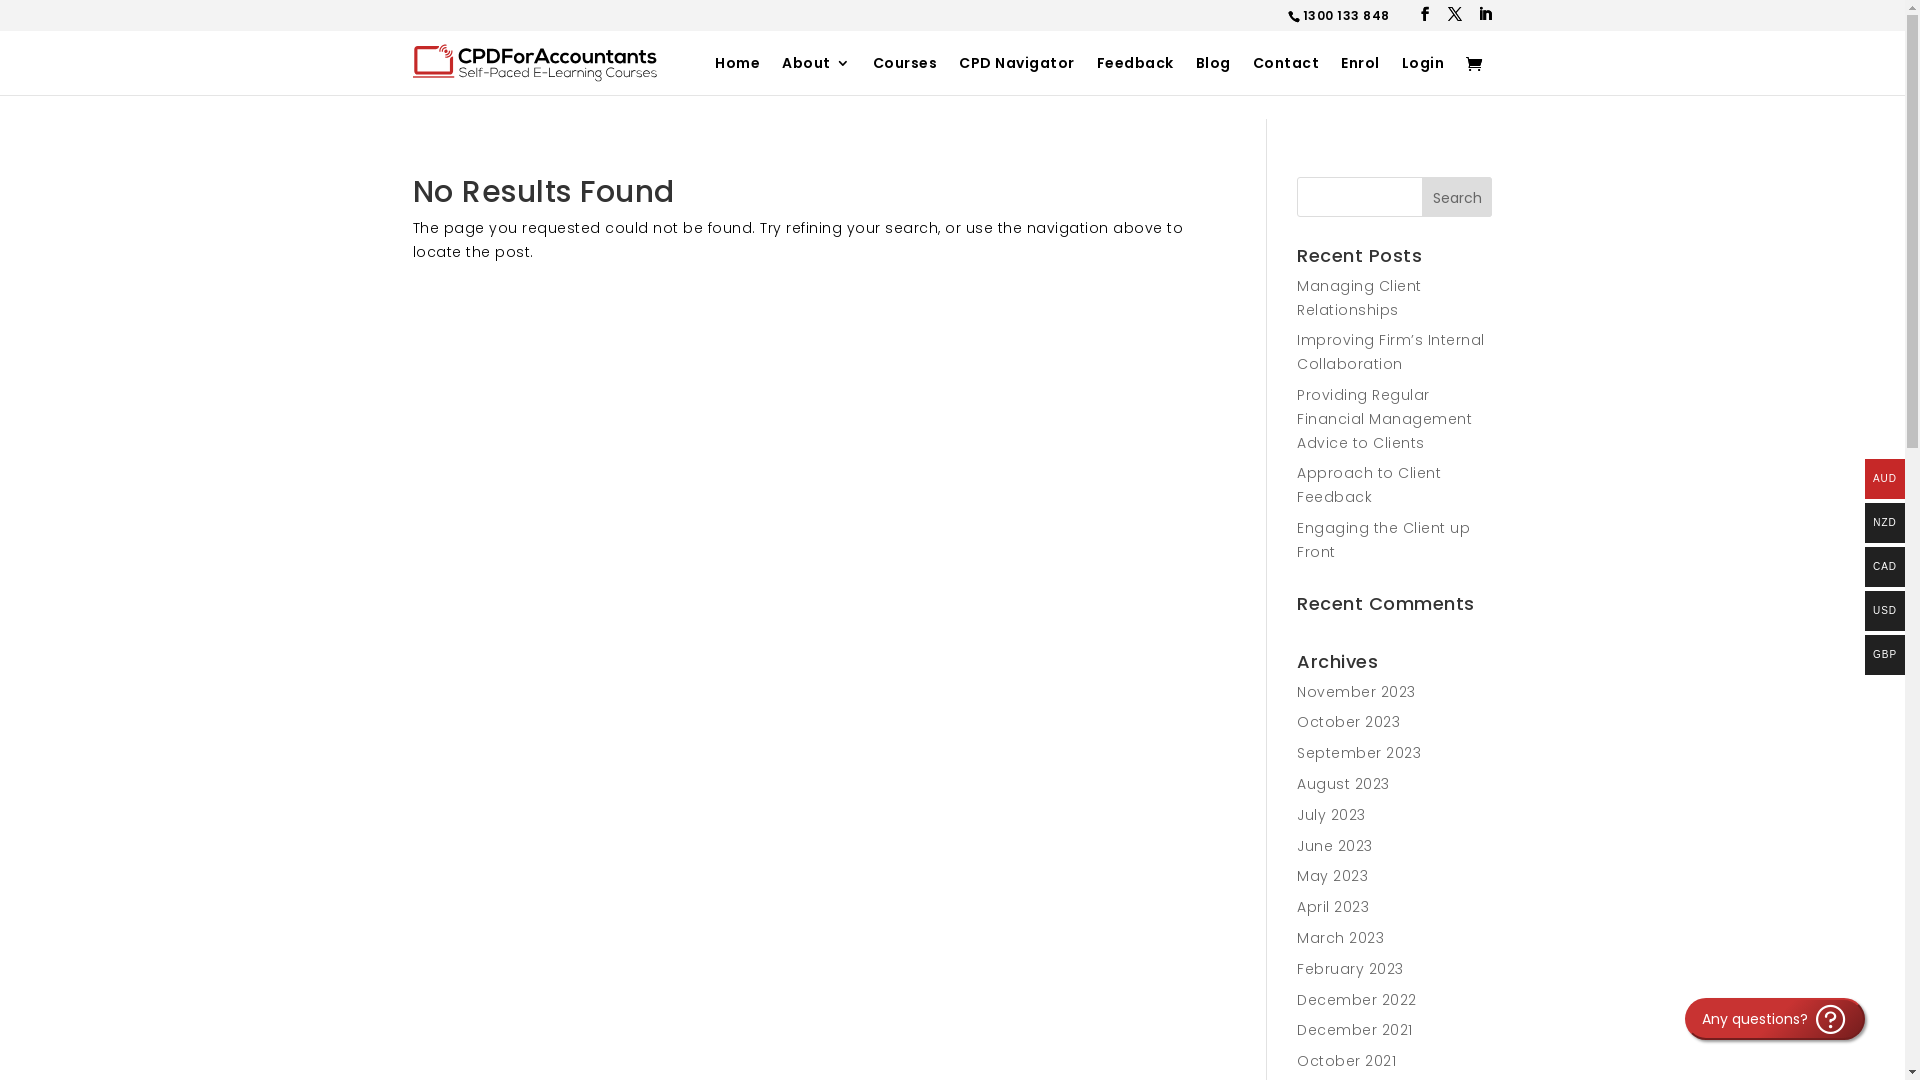  I want to click on October 2021, so click(1346, 1061).